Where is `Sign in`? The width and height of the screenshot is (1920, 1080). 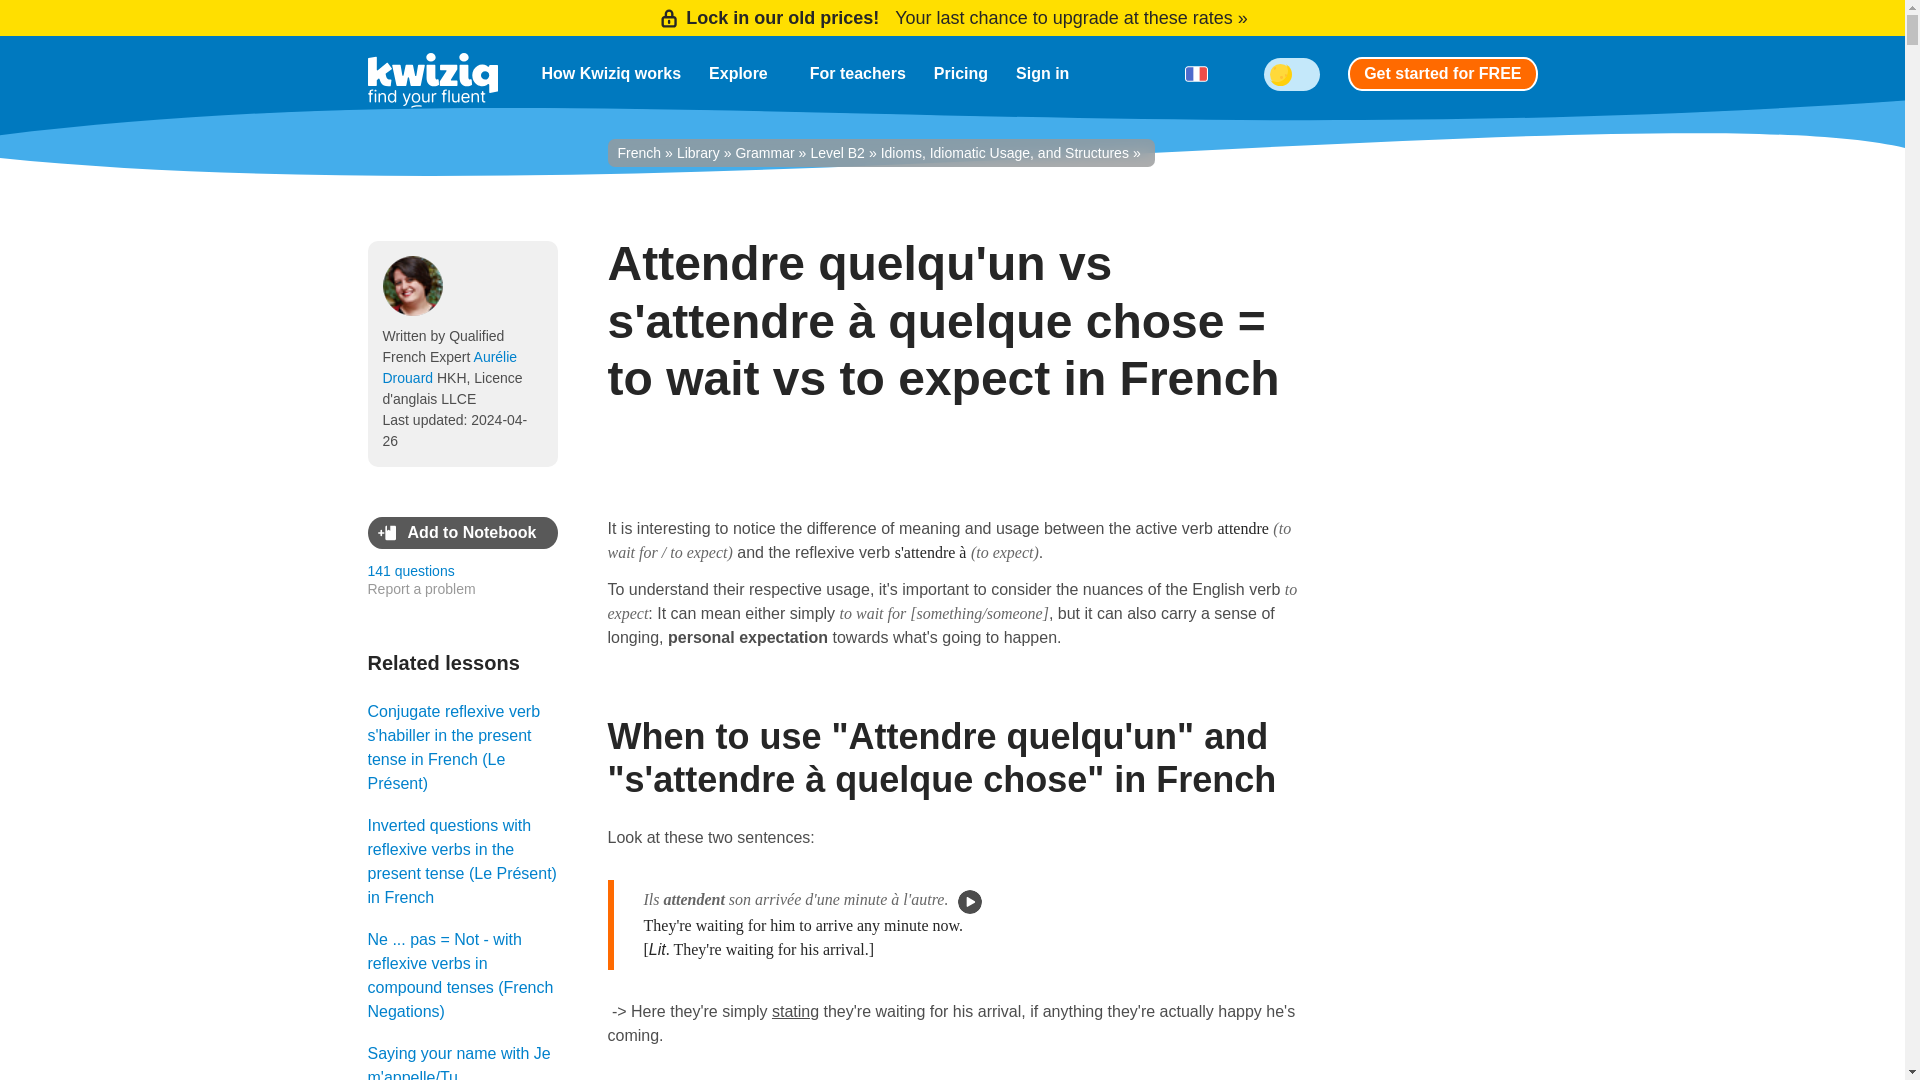 Sign in is located at coordinates (1042, 74).